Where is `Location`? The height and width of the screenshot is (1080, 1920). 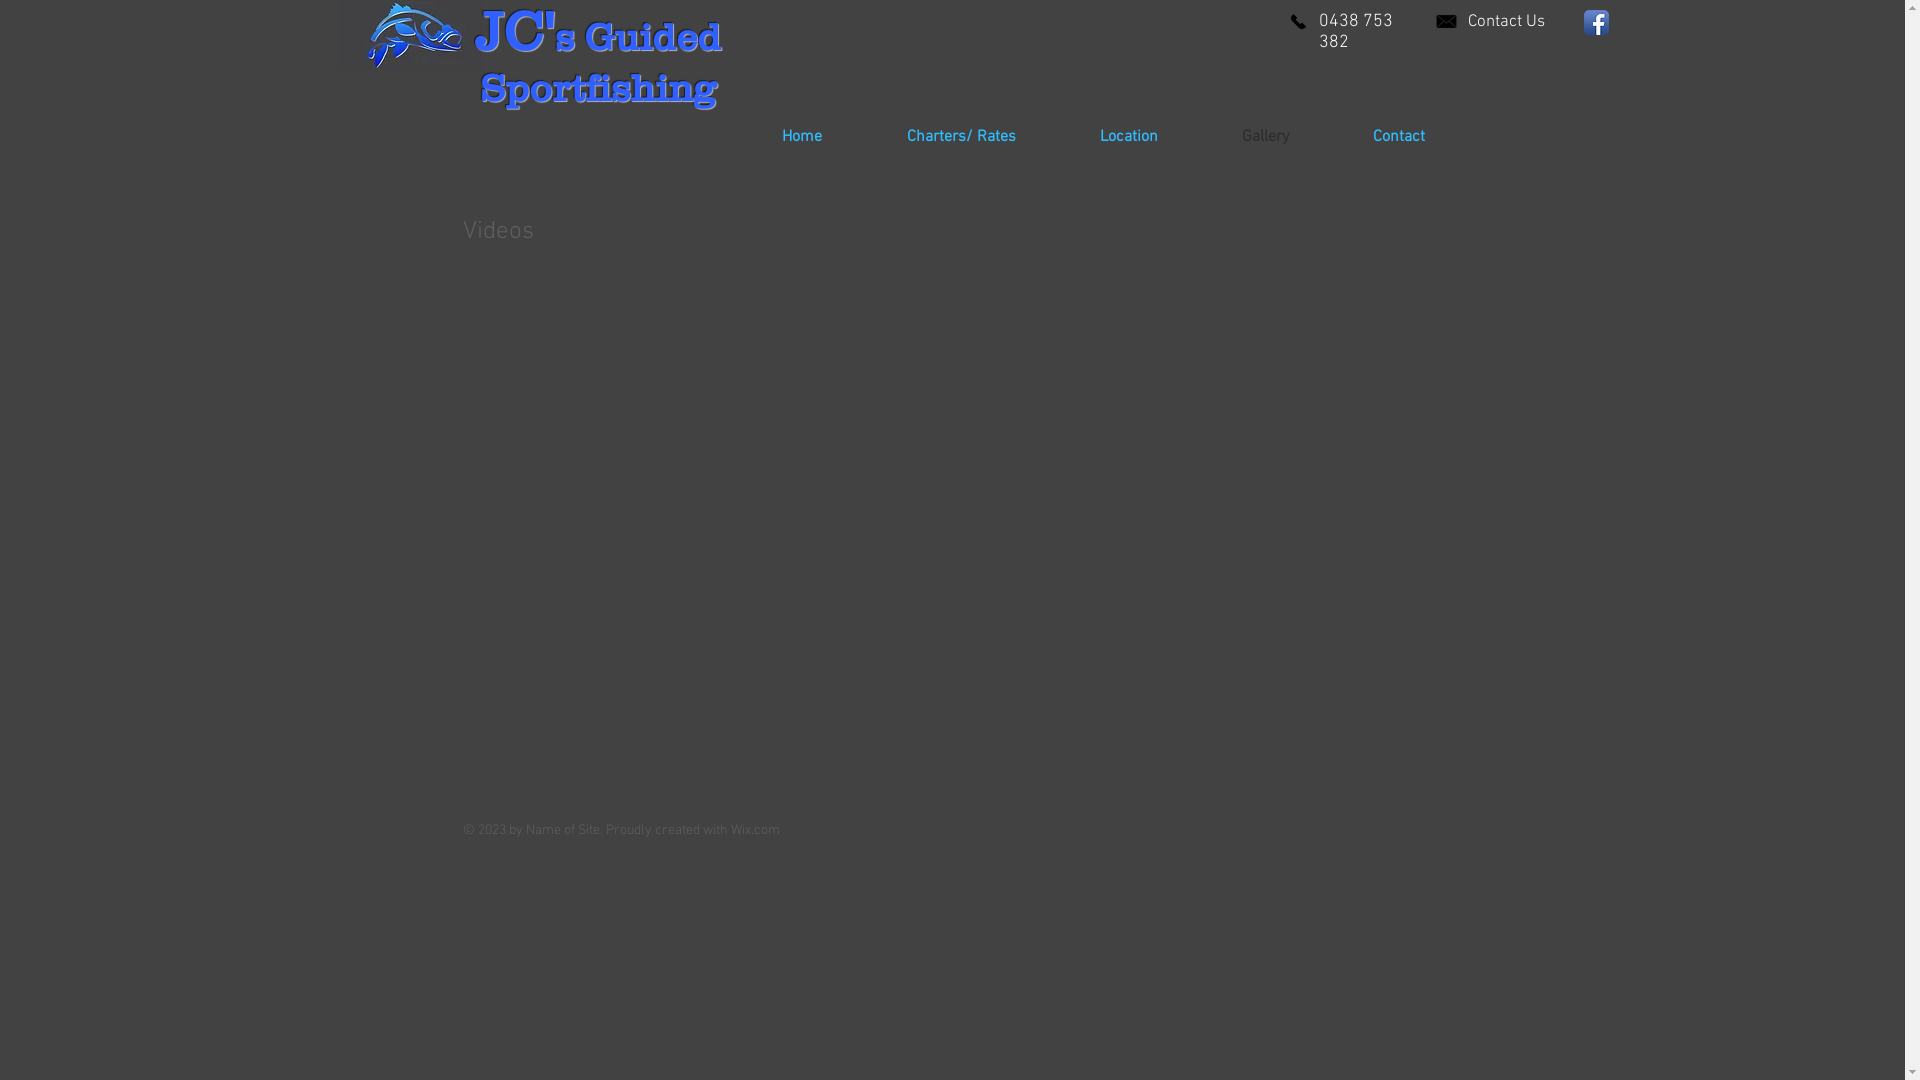 Location is located at coordinates (1155, 138).